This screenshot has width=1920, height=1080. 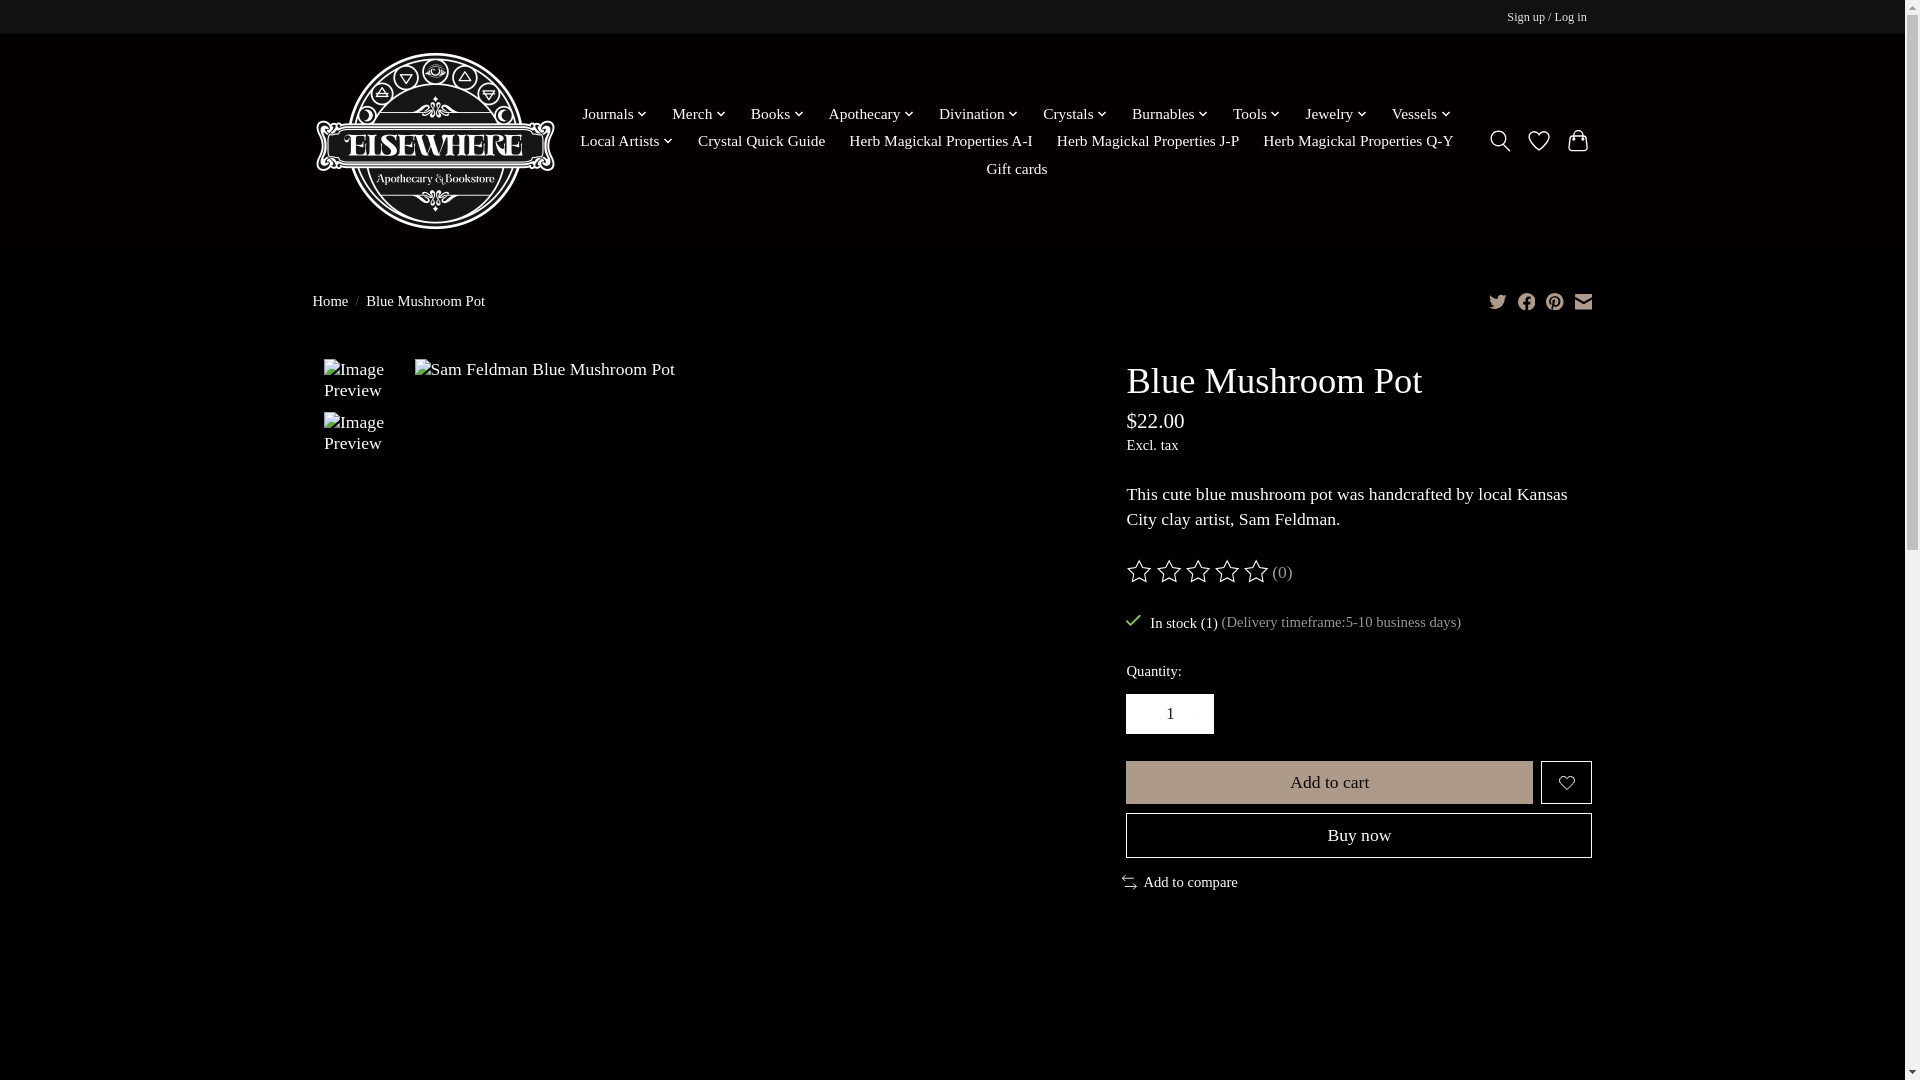 What do you see at coordinates (698, 114) in the screenshot?
I see `Merch` at bounding box center [698, 114].